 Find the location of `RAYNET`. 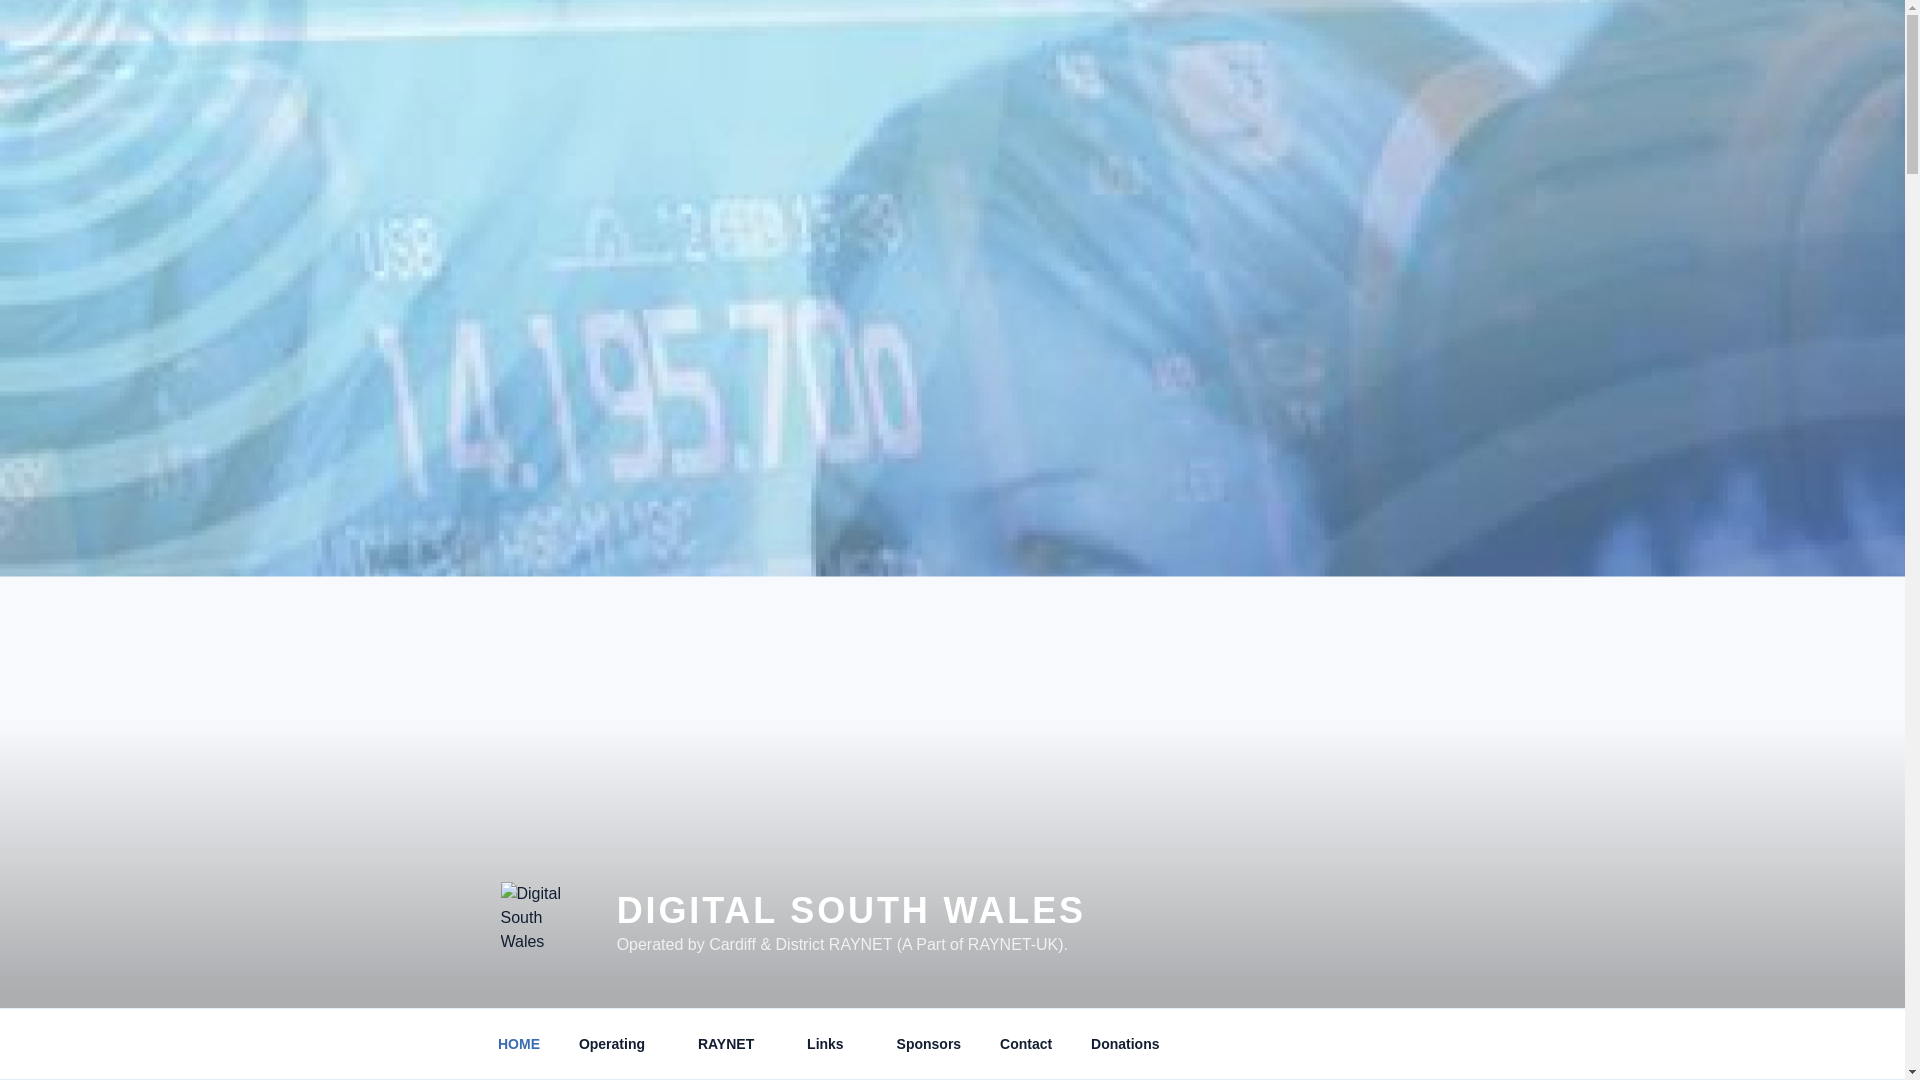

RAYNET is located at coordinates (732, 1044).